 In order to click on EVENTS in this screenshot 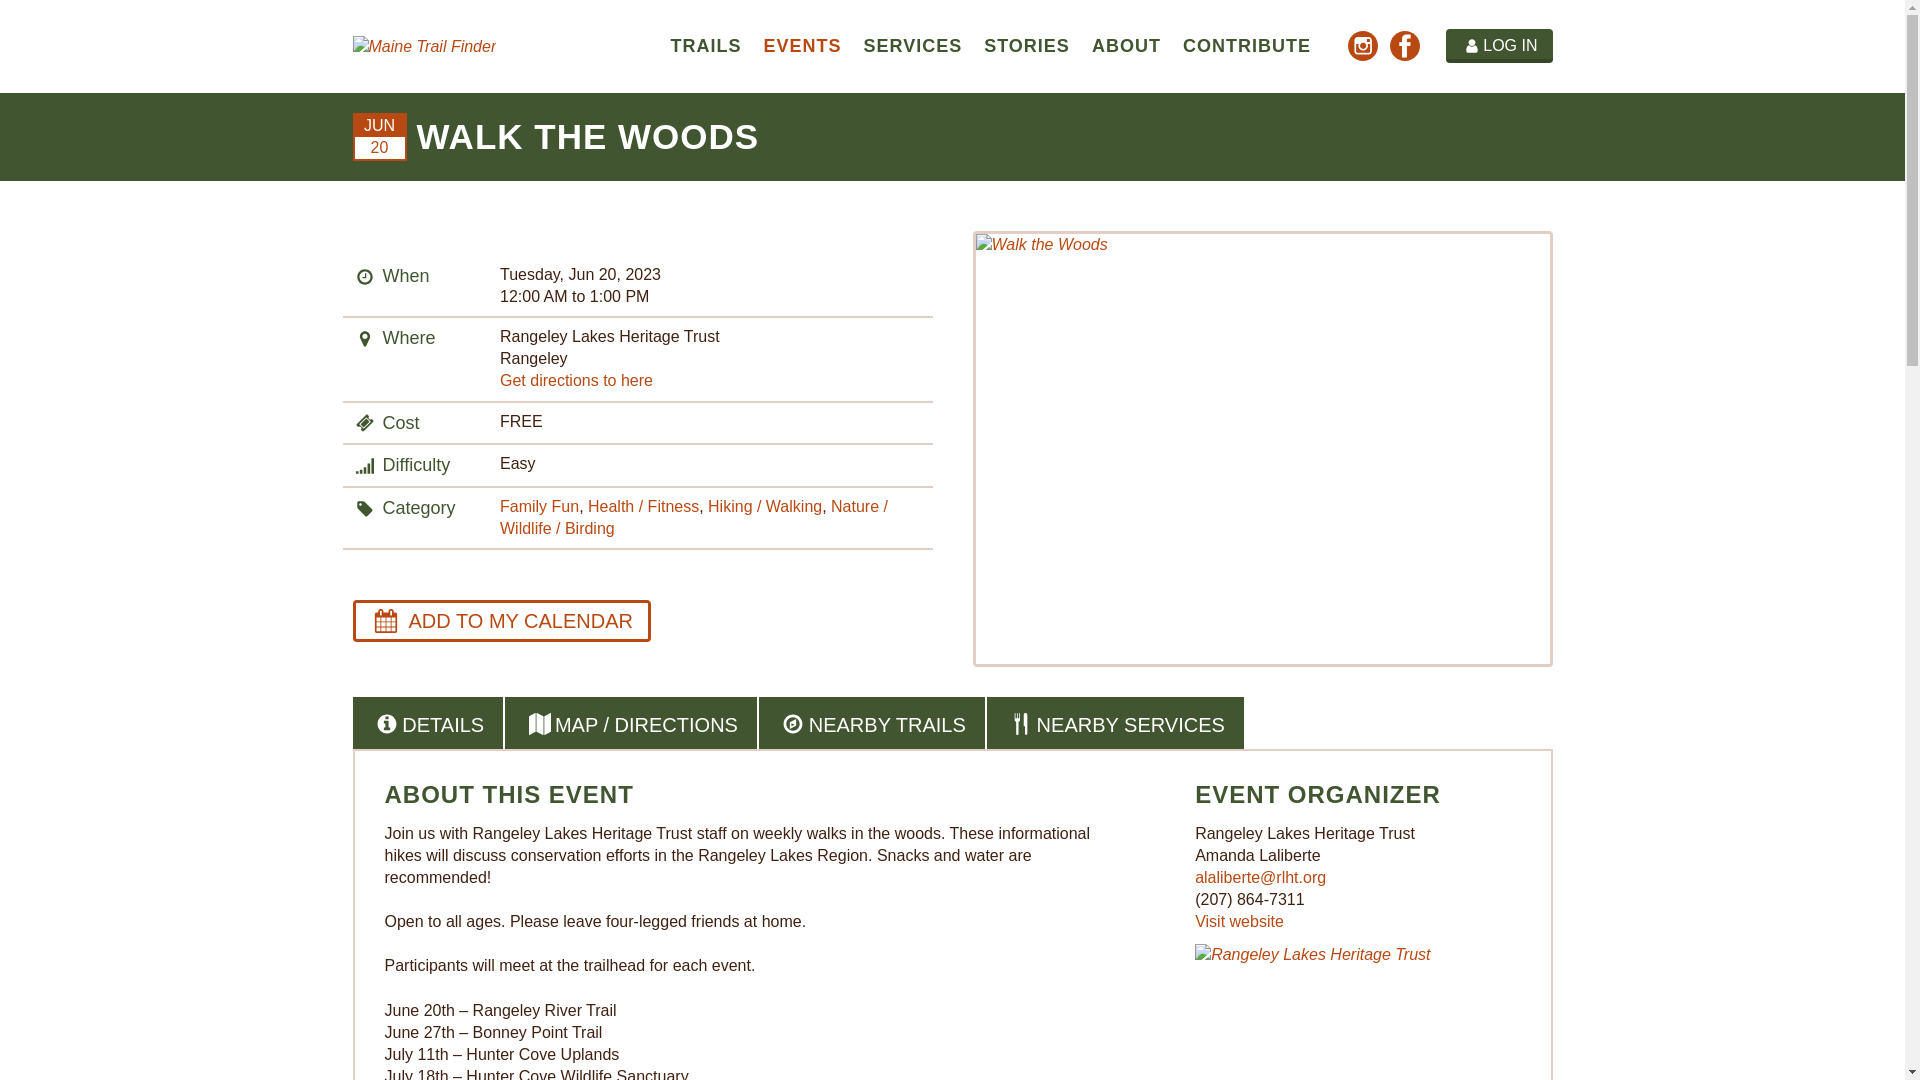, I will do `click(802, 46)`.